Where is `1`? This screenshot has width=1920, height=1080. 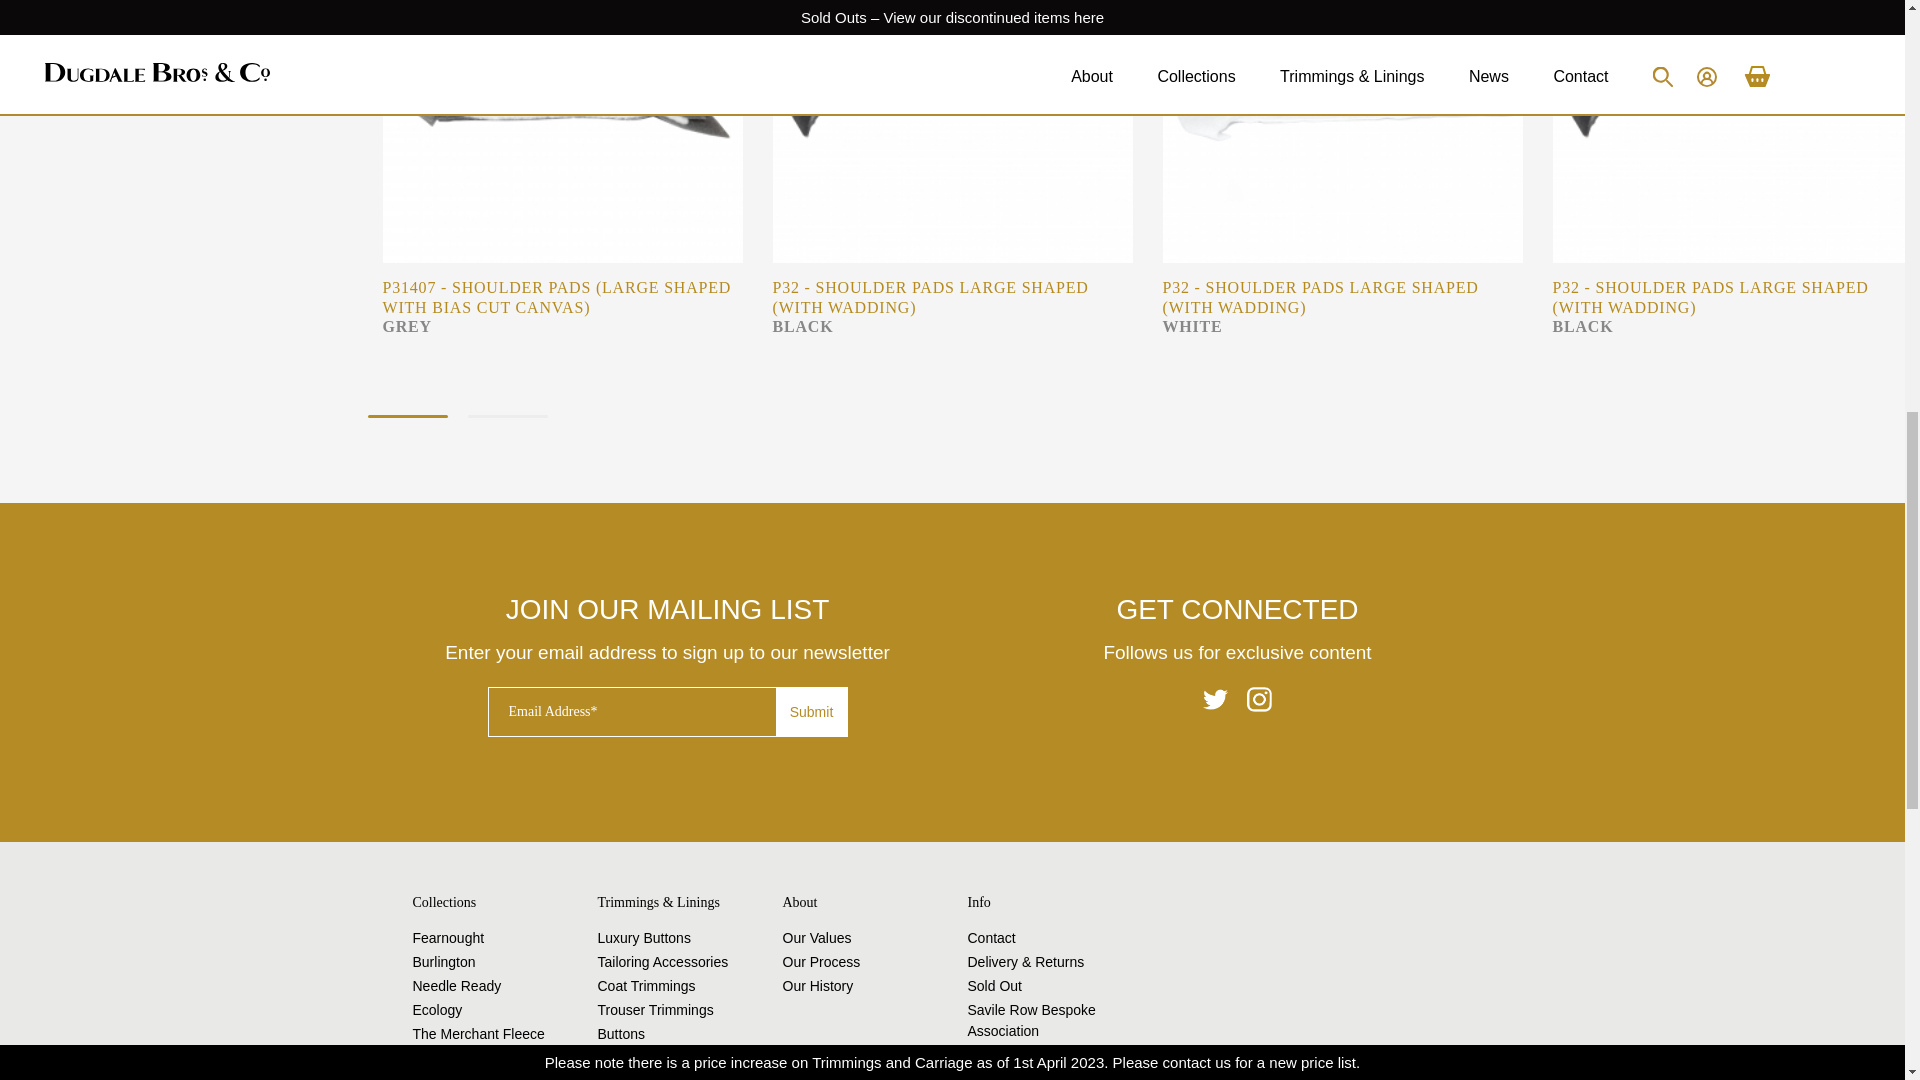 1 is located at coordinates (408, 416).